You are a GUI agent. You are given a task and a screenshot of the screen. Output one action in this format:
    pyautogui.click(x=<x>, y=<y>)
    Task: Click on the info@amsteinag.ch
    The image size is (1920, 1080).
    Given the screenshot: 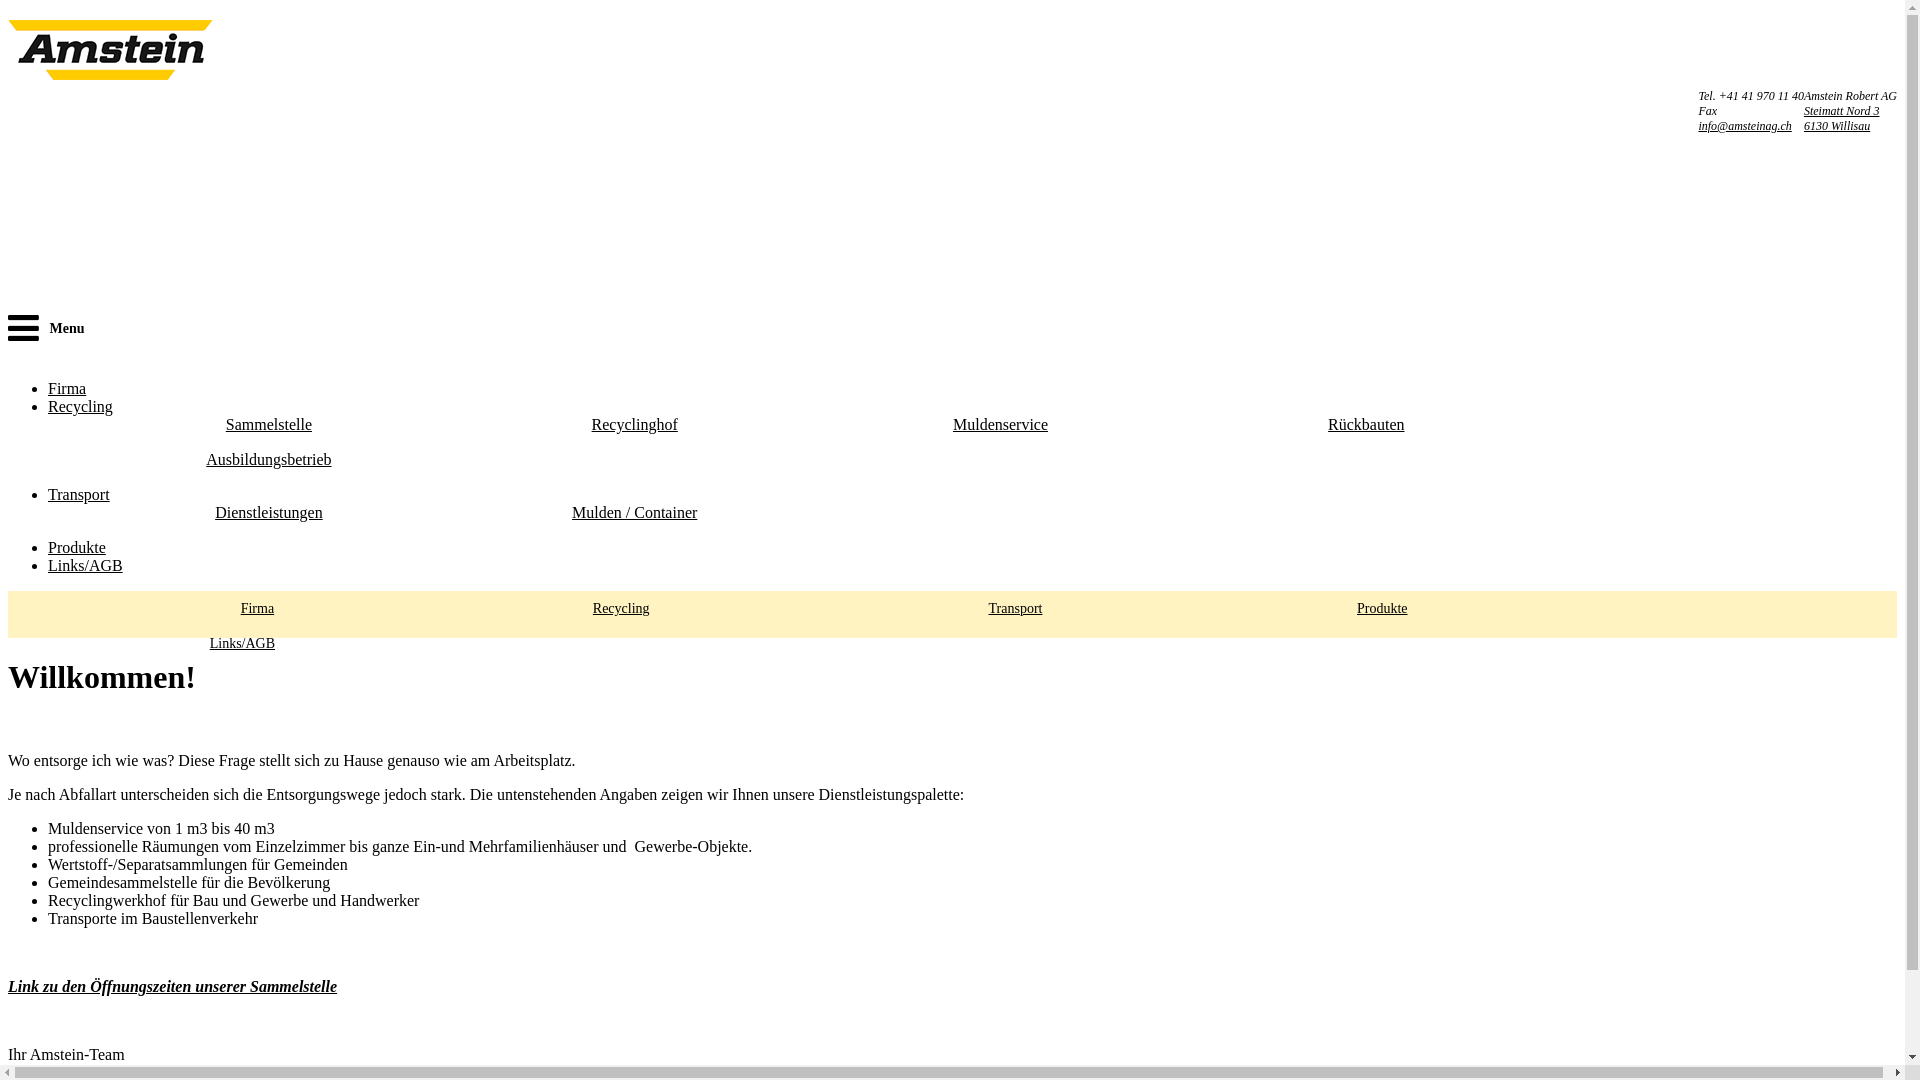 What is the action you would take?
    pyautogui.click(x=1744, y=126)
    